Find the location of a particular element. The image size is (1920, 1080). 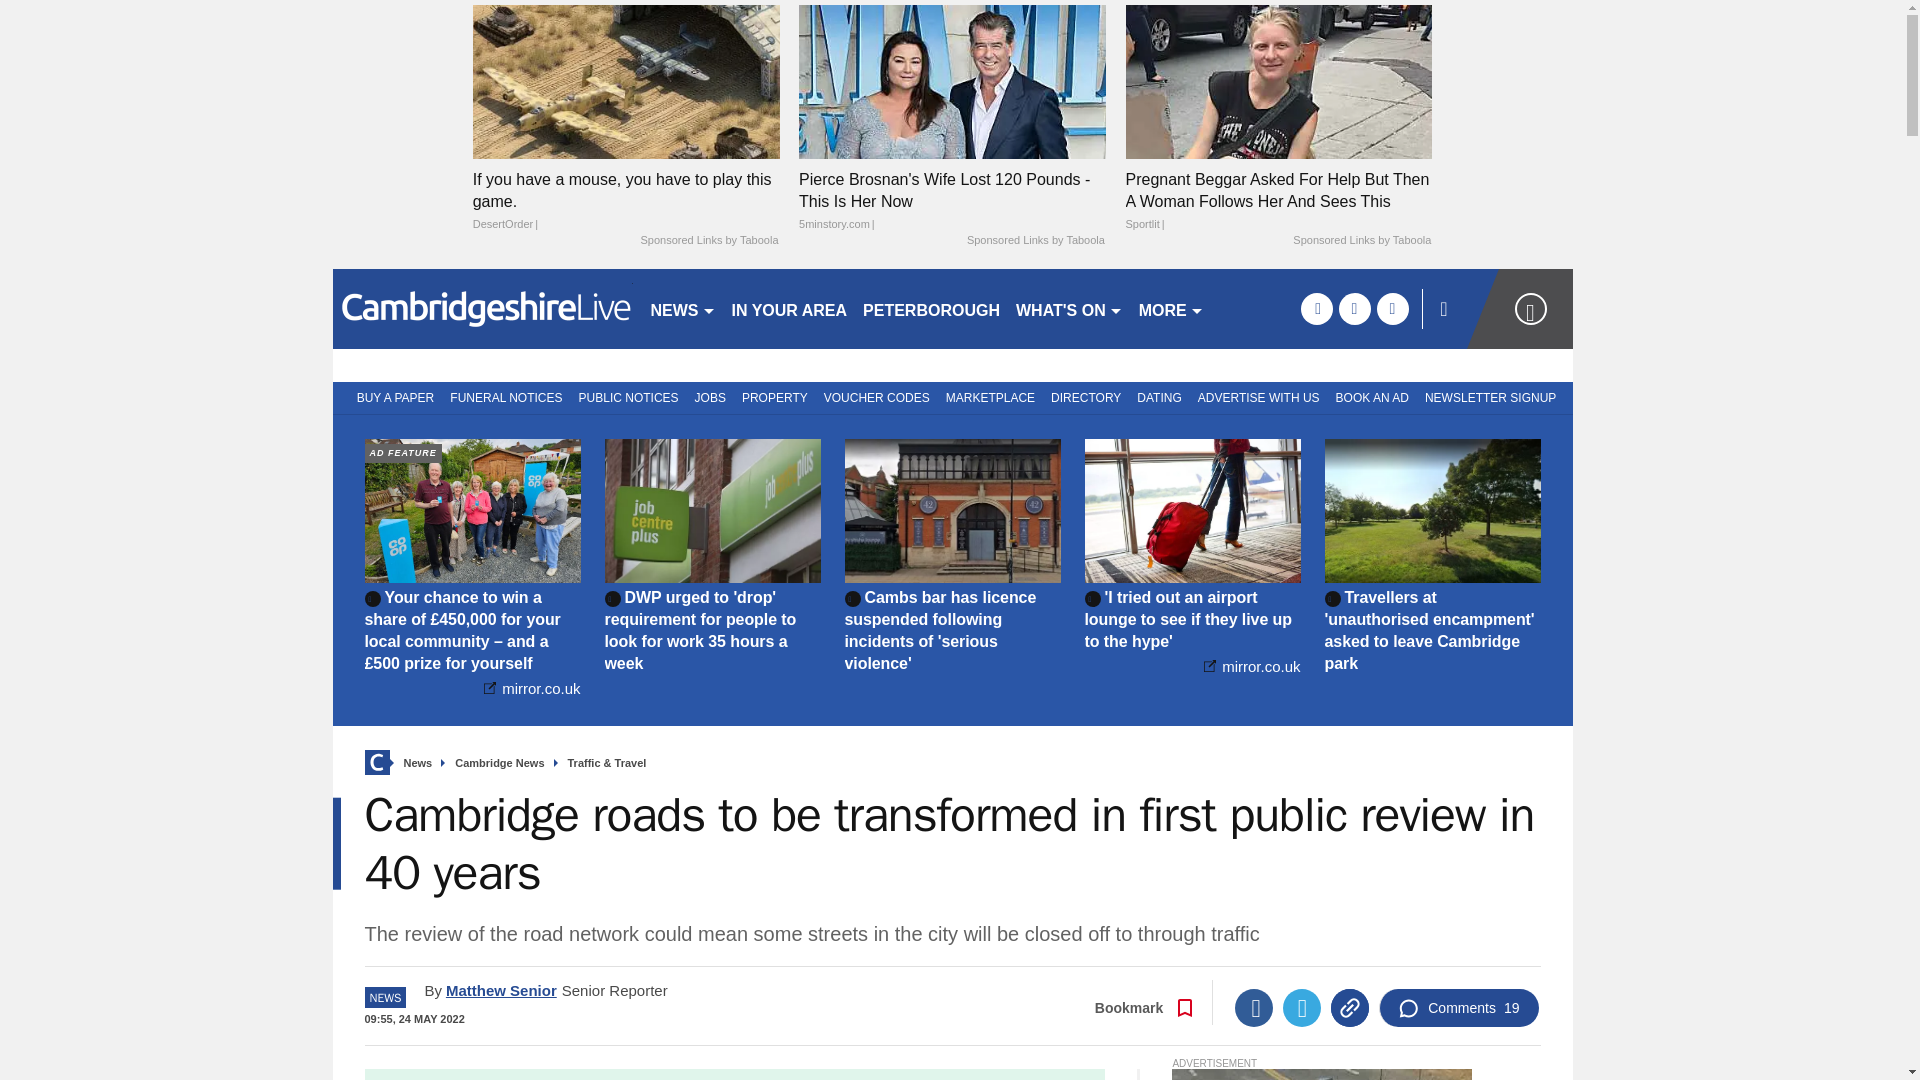

Sponsored Links by Taboola is located at coordinates (1361, 241).